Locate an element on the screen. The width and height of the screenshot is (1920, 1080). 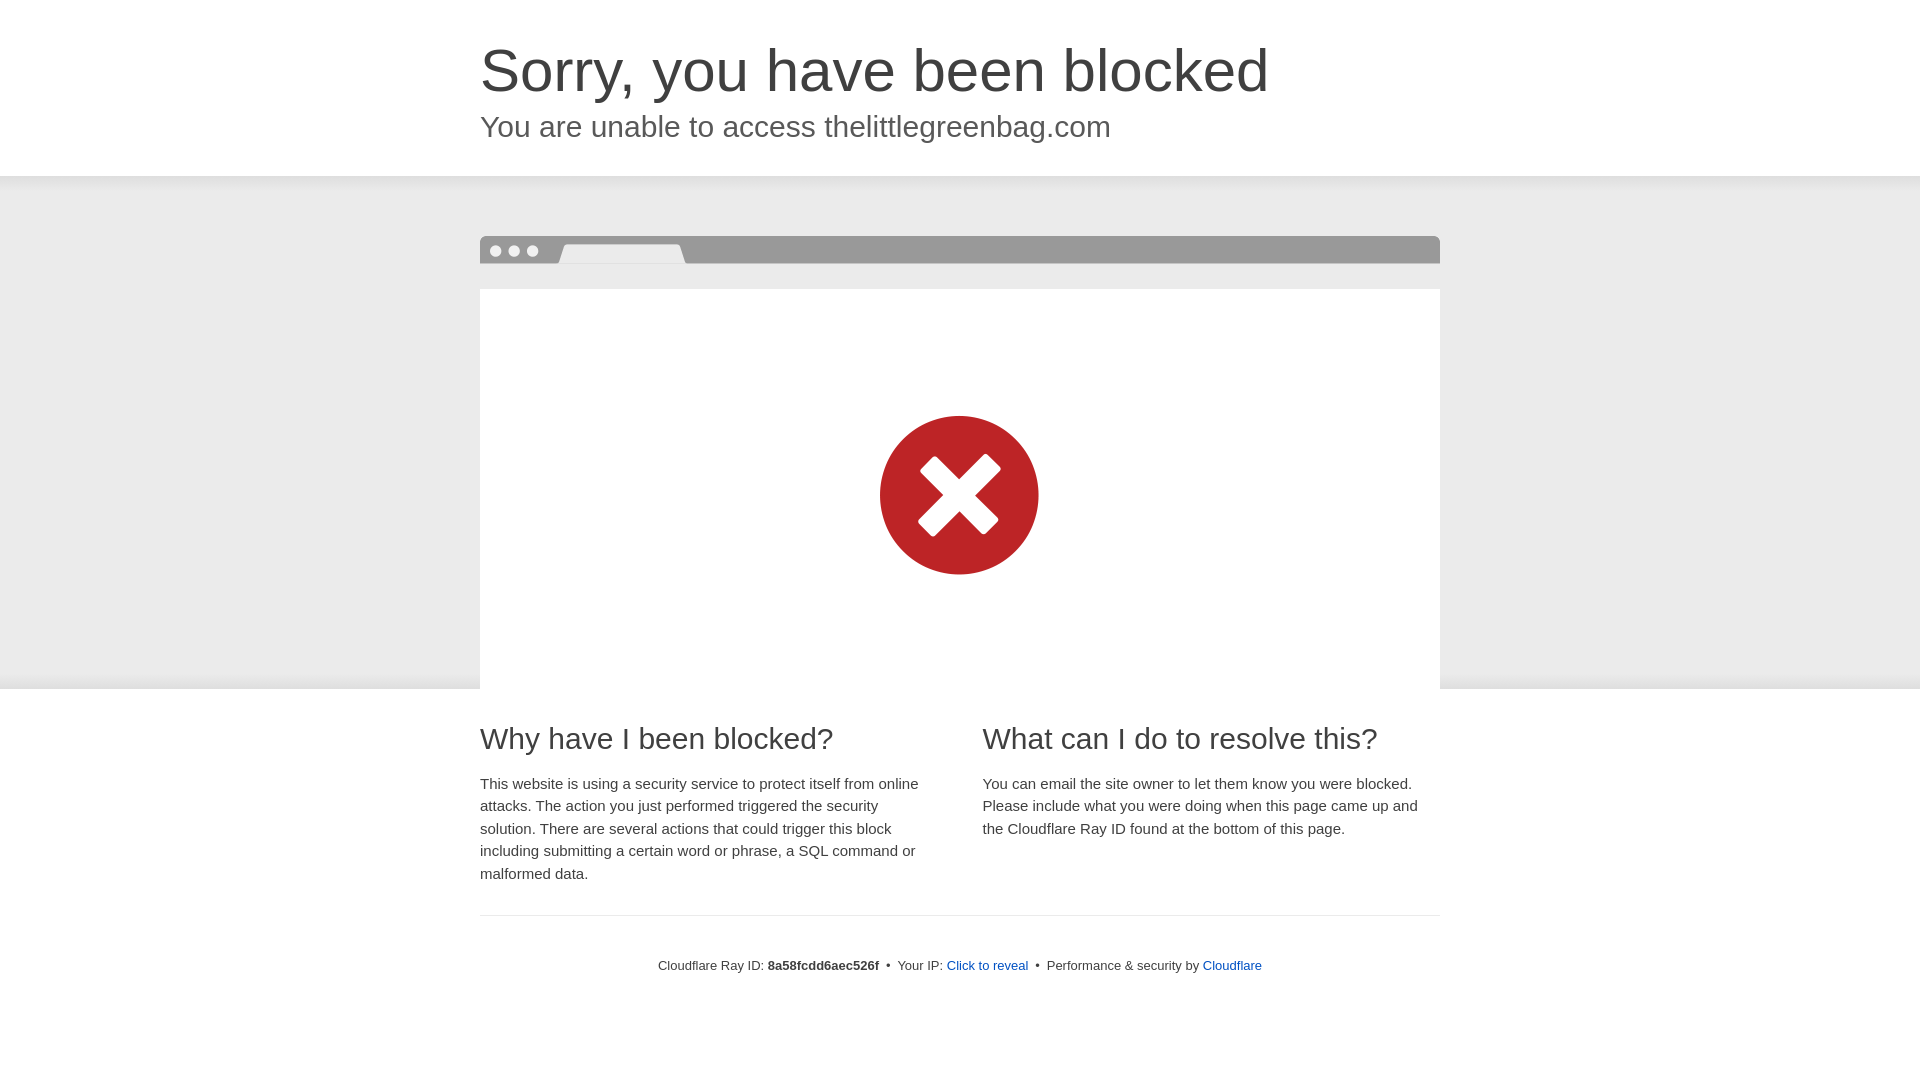
Click to reveal is located at coordinates (988, 966).